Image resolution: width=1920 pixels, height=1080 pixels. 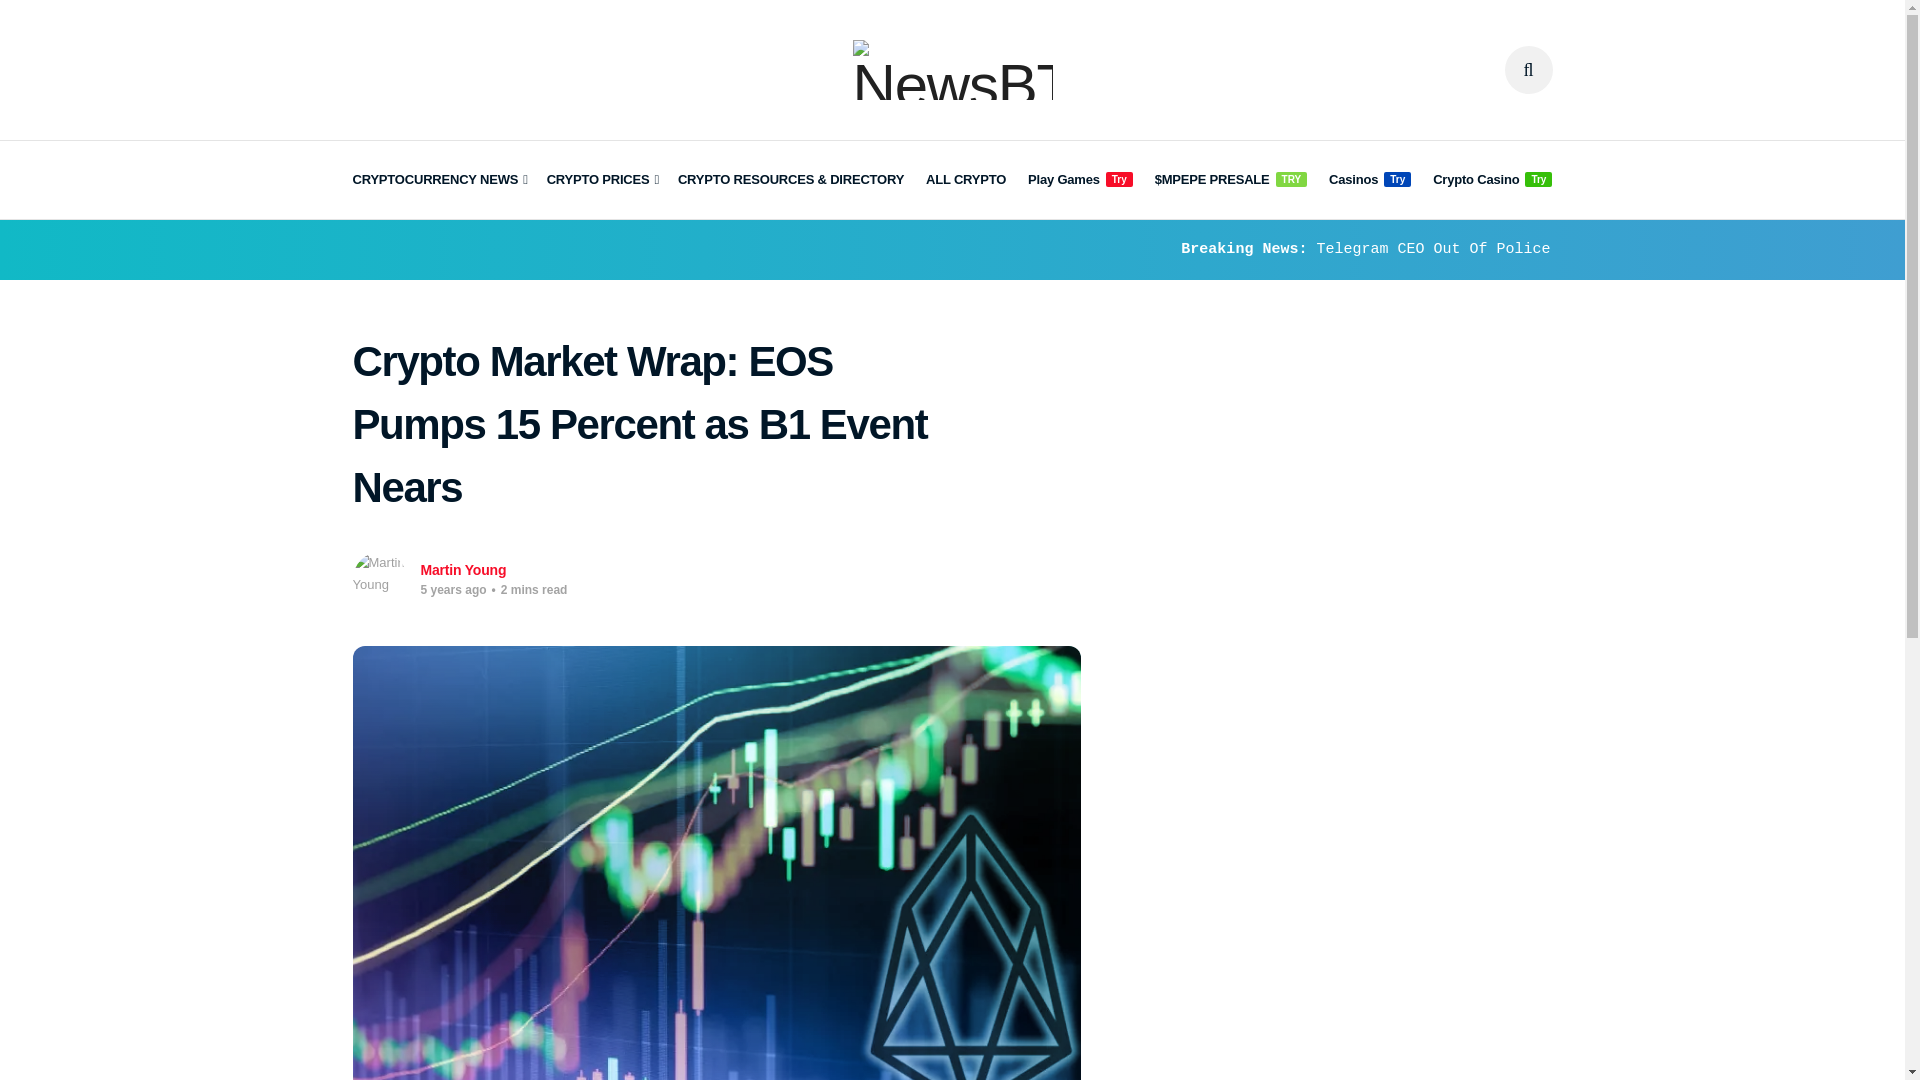 What do you see at coordinates (438, 180) in the screenshot?
I see `CRYPTOCURRENCY NEWS` at bounding box center [438, 180].